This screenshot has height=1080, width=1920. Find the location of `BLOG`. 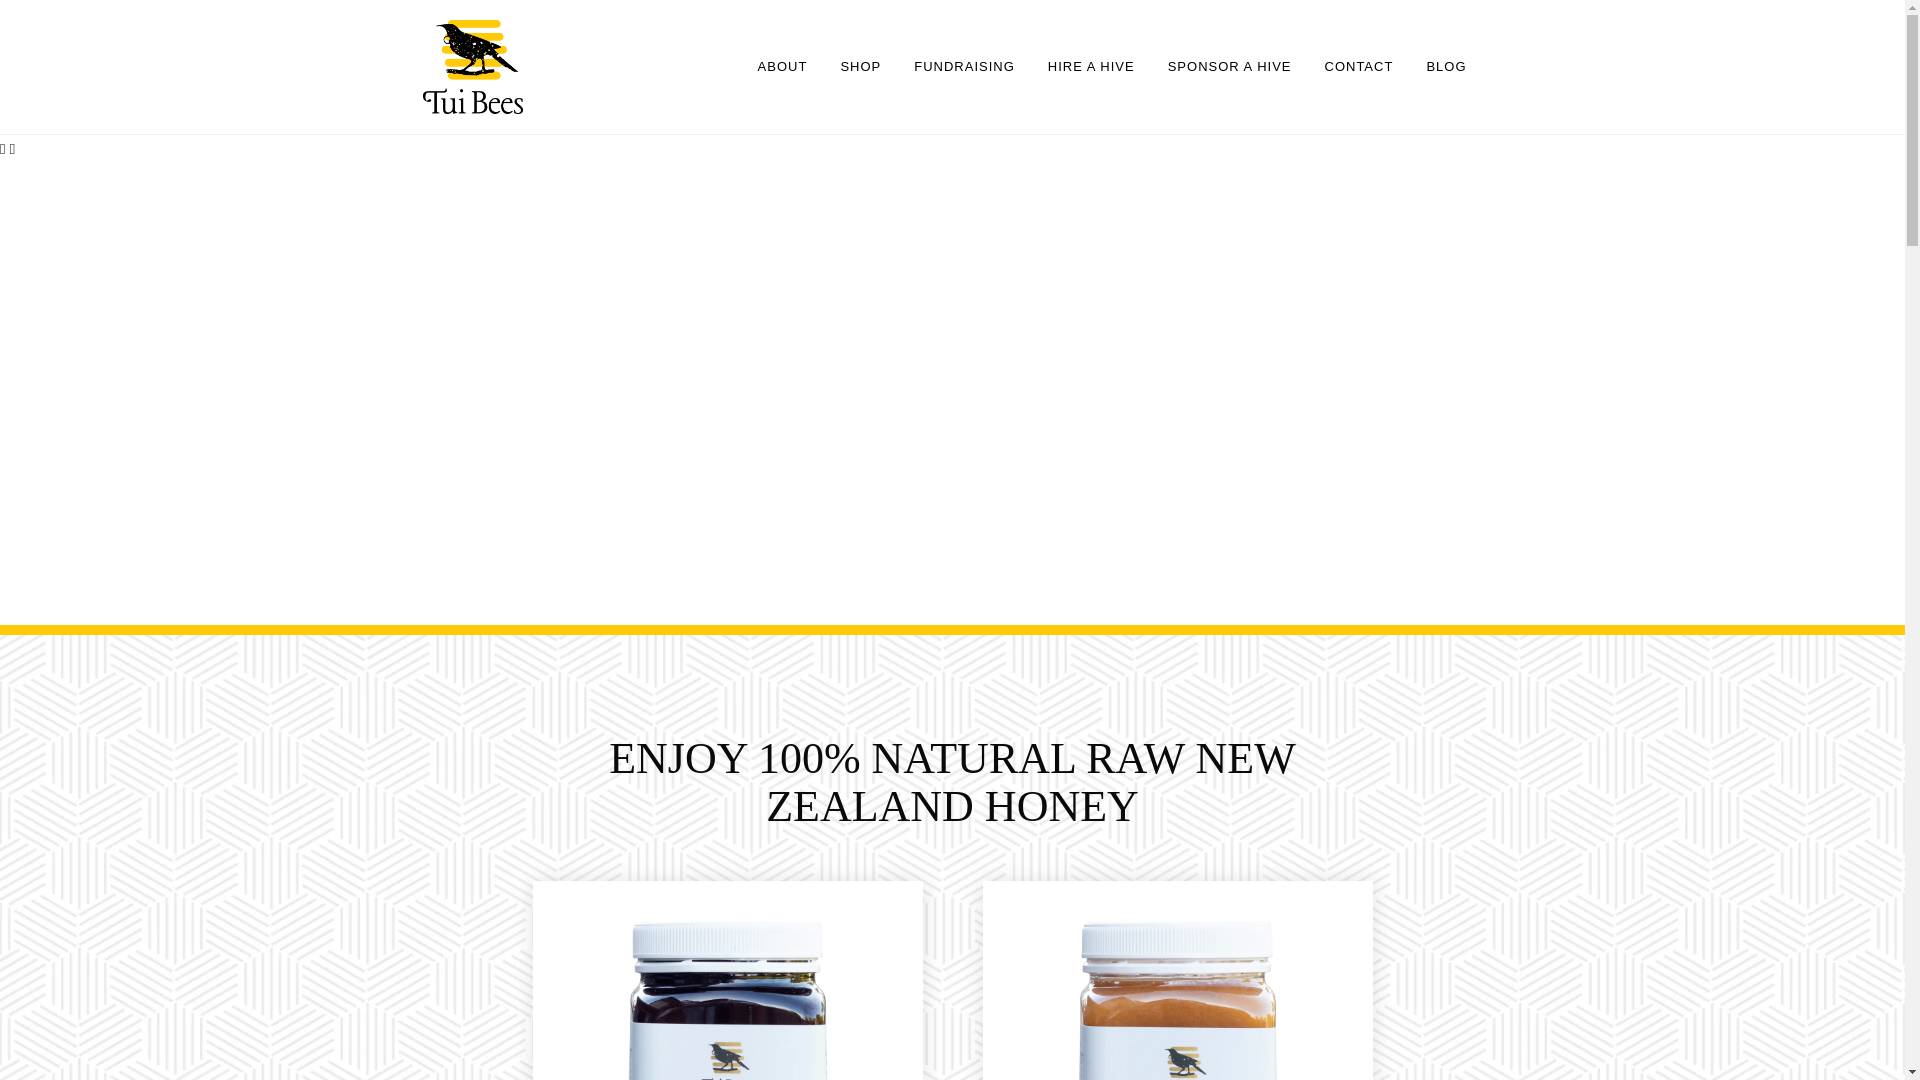

BLOG is located at coordinates (1446, 66).